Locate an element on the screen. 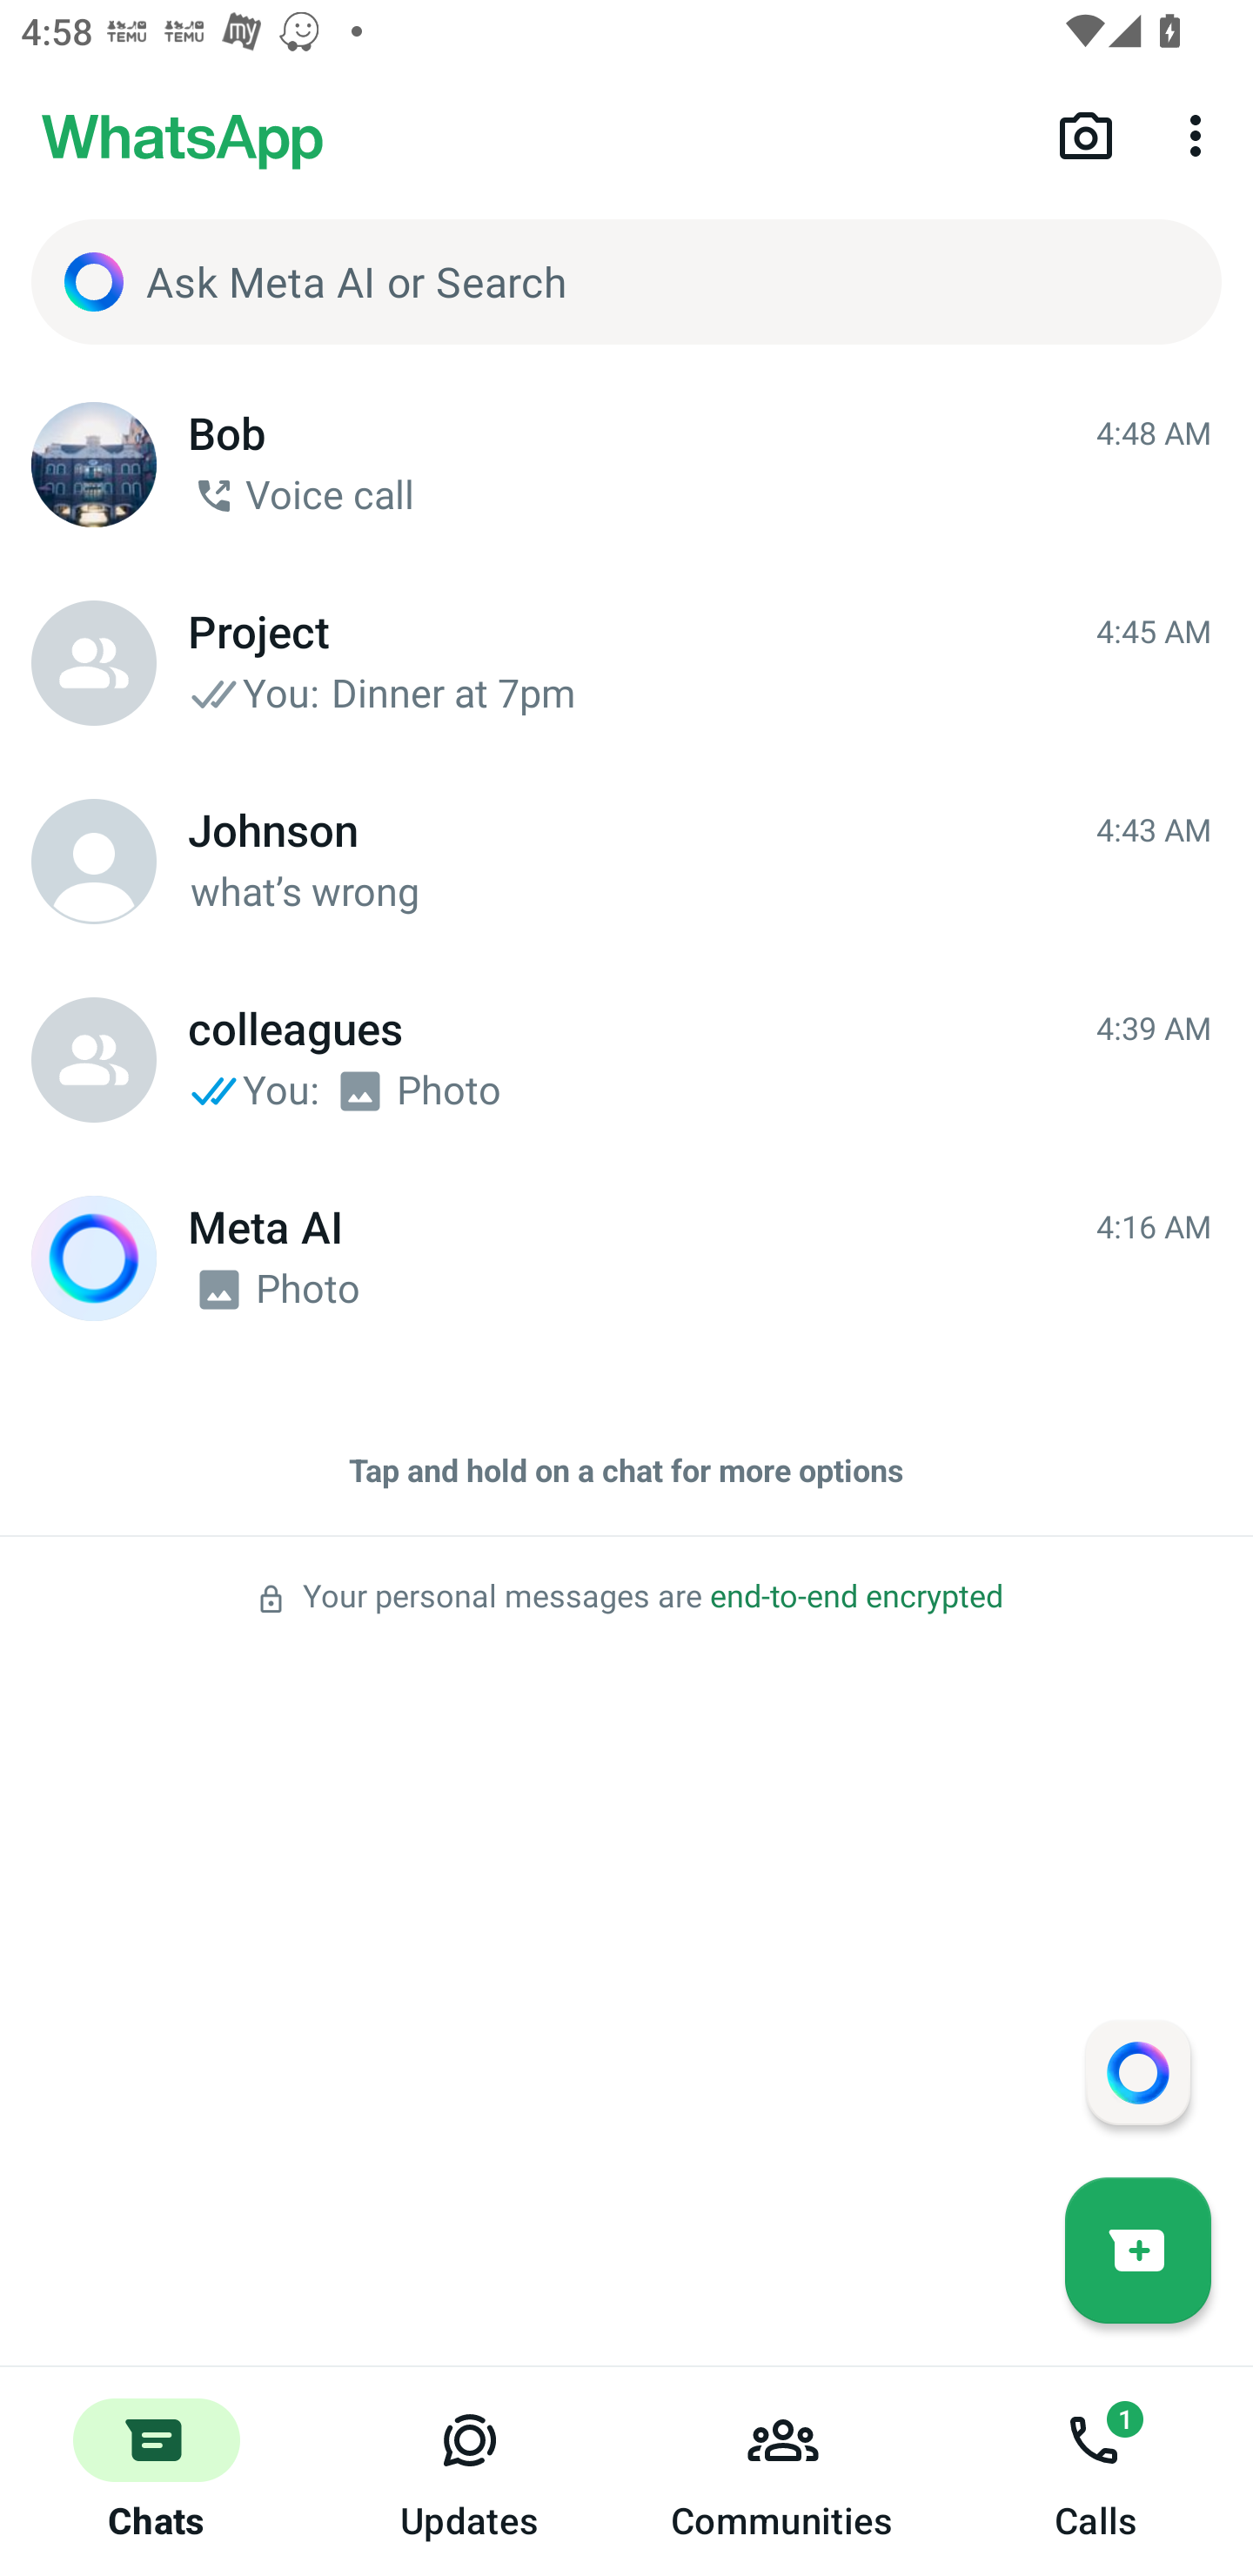 Image resolution: width=1253 pixels, height=2576 pixels. colleagues colleagues 4:39 AM 4:39 AM You:  Photo is located at coordinates (626, 1060).